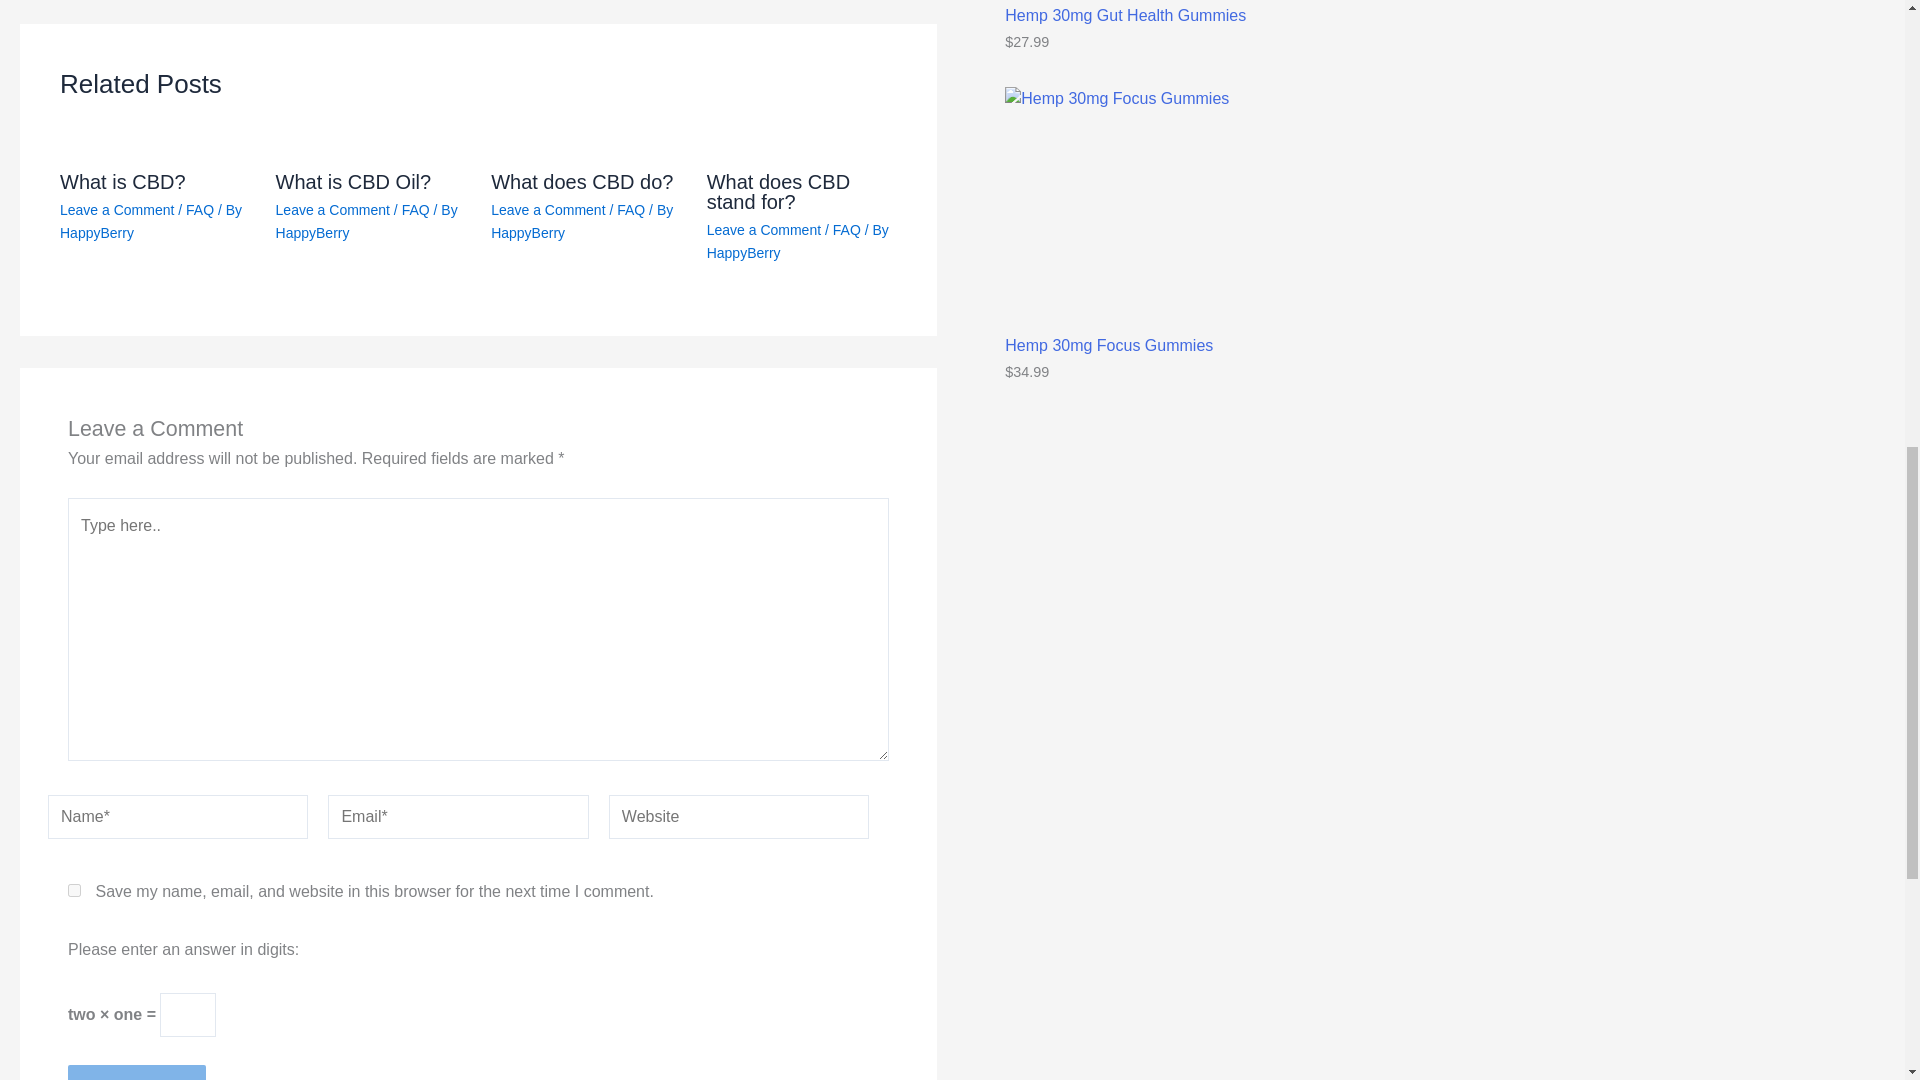 This screenshot has height=1080, width=1920. What do you see at coordinates (74, 890) in the screenshot?
I see `yes` at bounding box center [74, 890].